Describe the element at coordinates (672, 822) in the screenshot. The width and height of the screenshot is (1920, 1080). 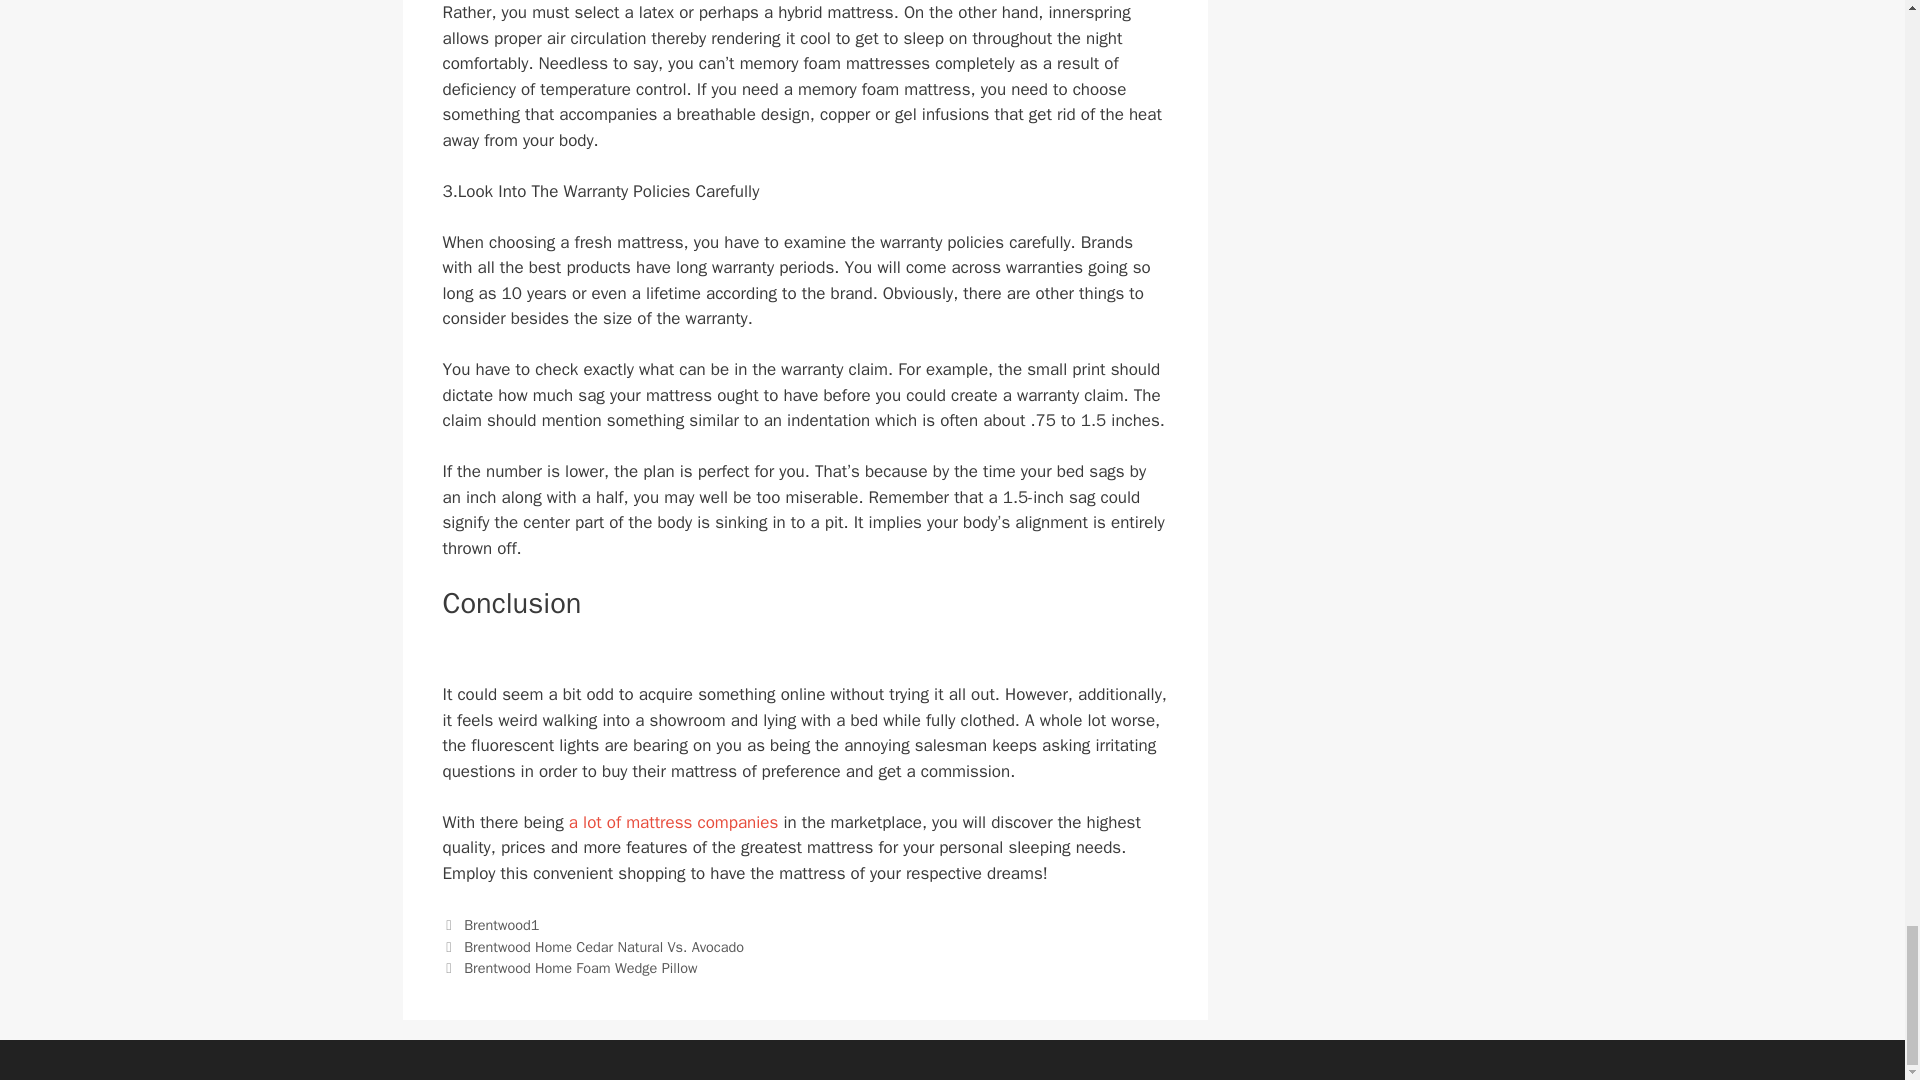
I see `a lot of mattress companies` at that location.